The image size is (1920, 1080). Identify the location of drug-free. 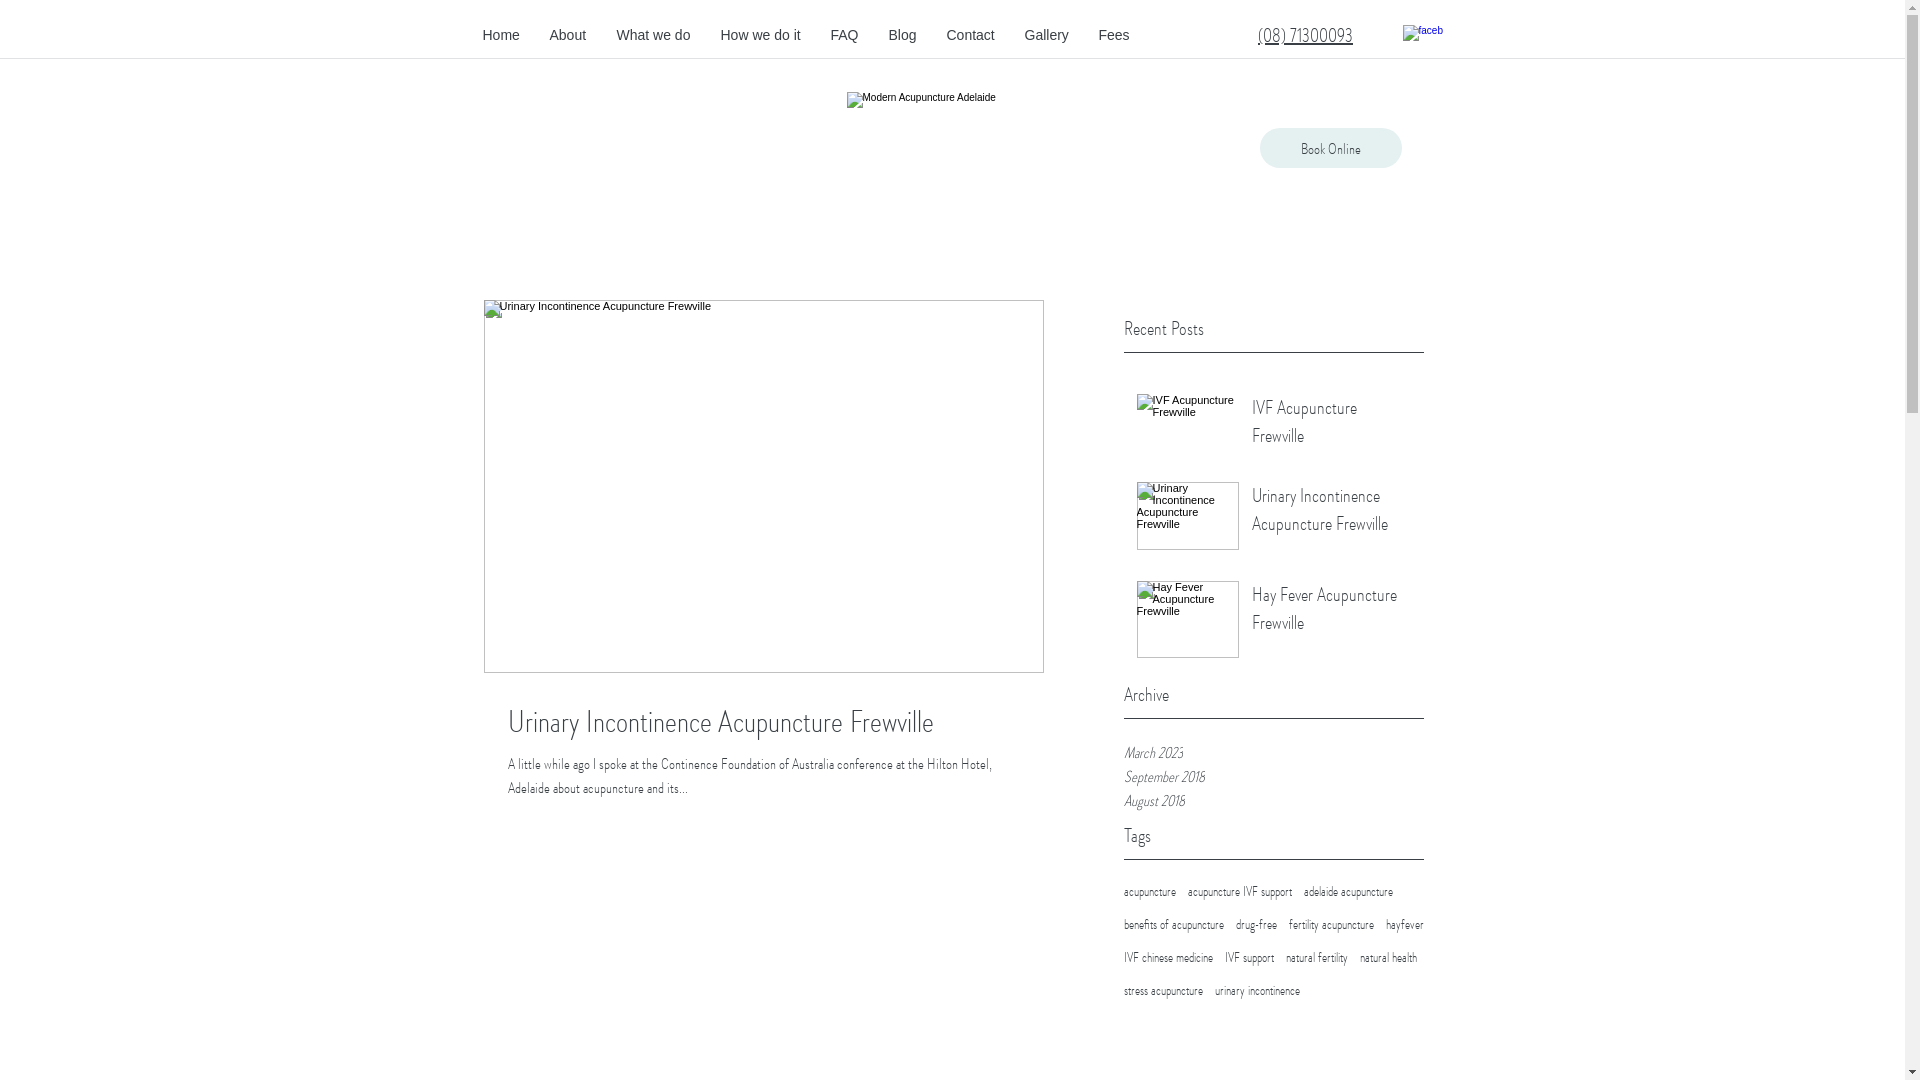
(1256, 924).